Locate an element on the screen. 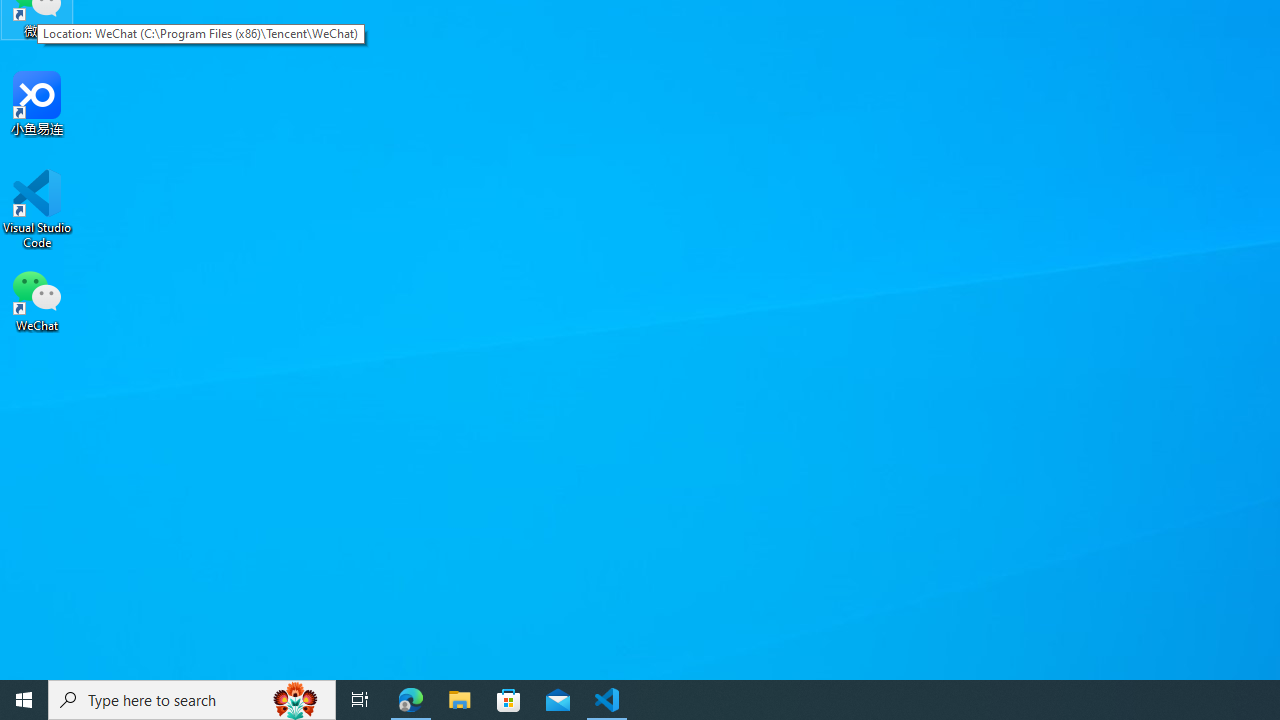  Visual Studio Code is located at coordinates (37, 209).